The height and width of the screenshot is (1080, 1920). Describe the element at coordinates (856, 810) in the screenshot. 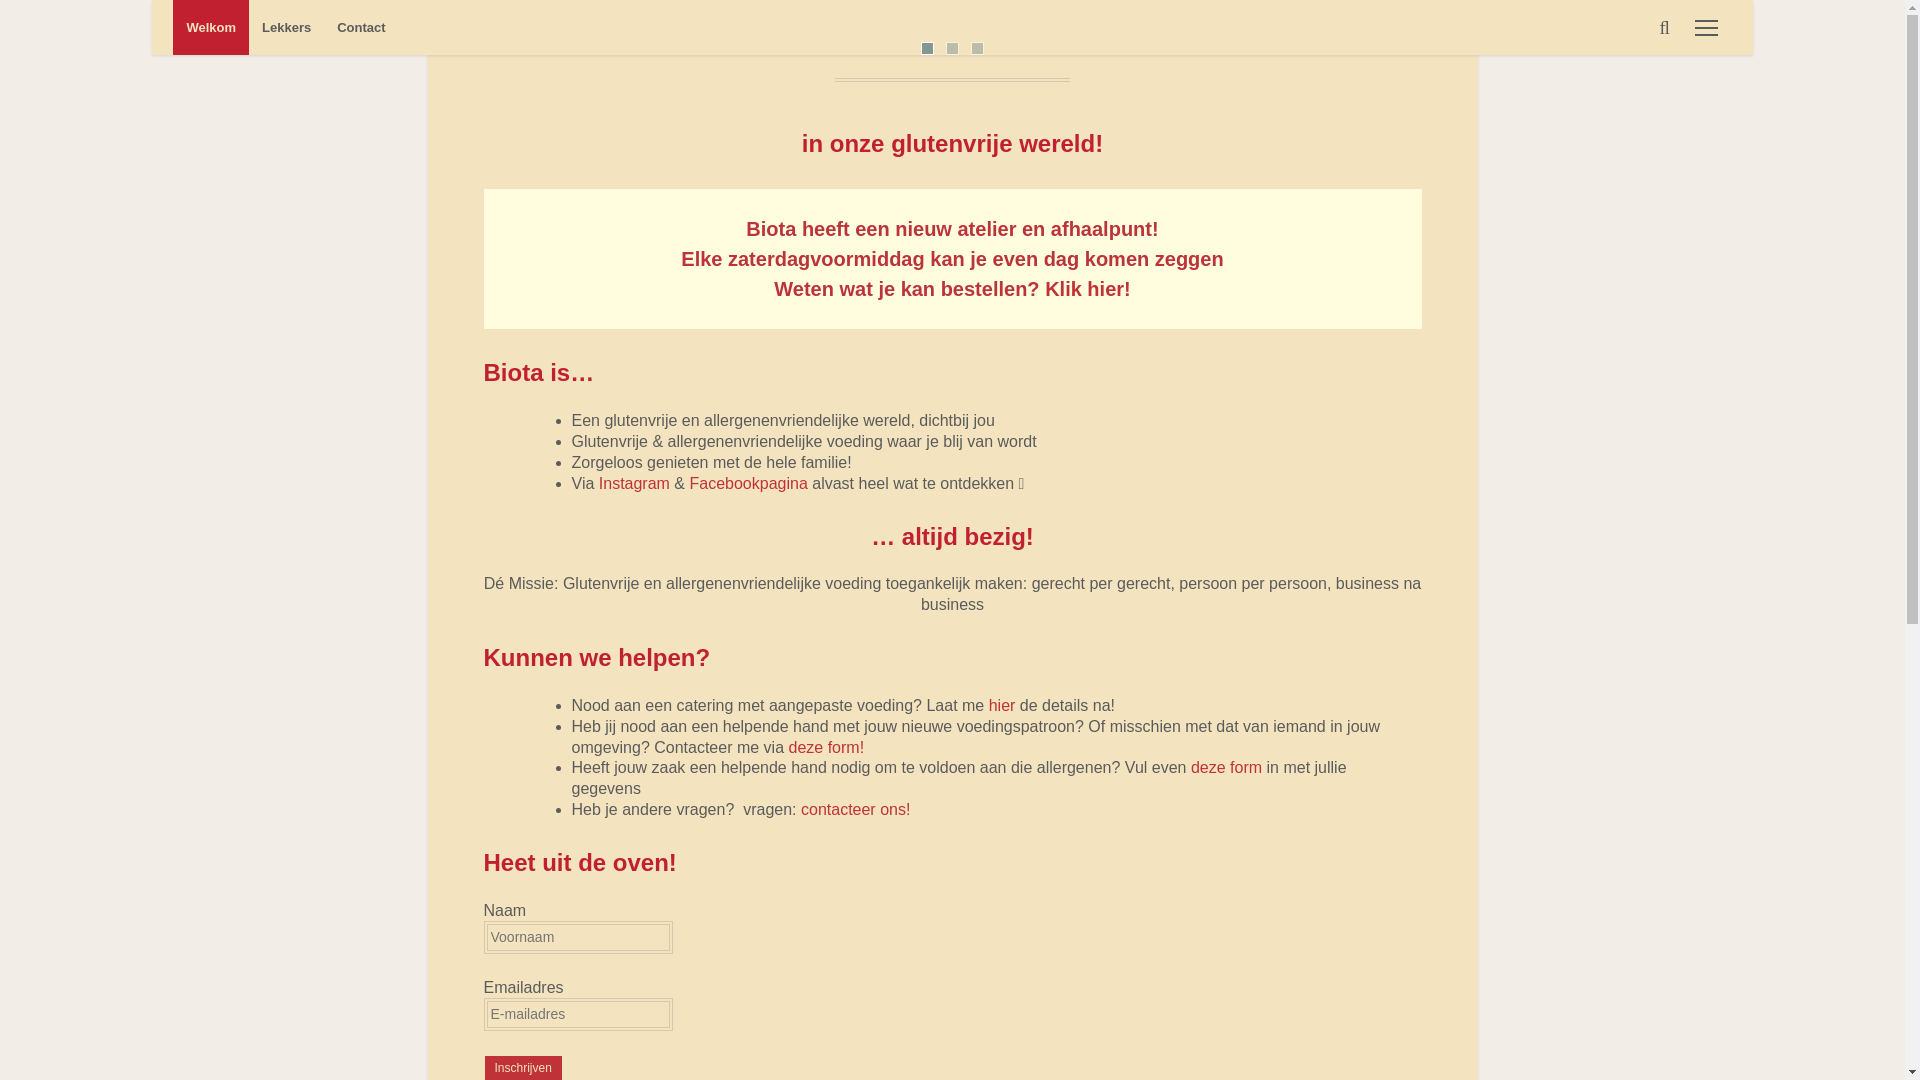

I see `contacteer ons!` at that location.